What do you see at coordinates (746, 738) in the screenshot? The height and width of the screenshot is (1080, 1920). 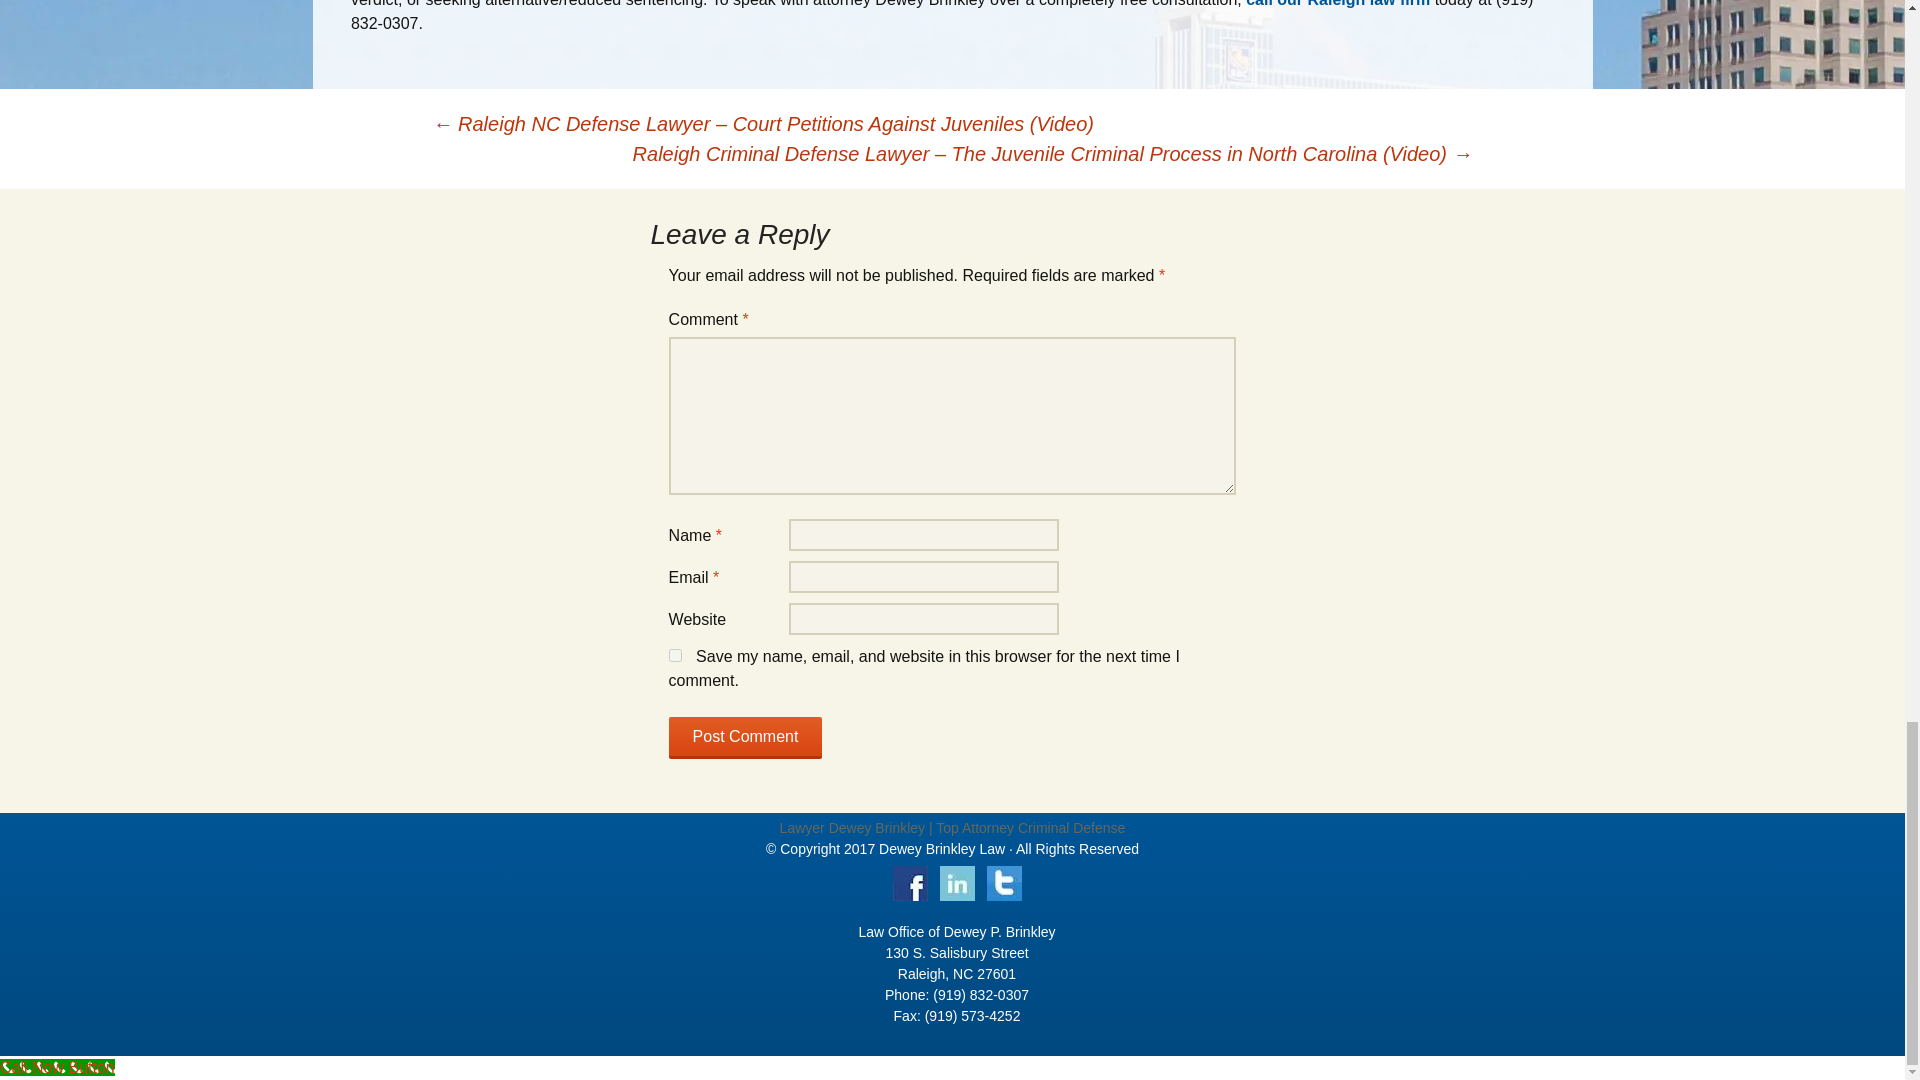 I see `Post Comment` at bounding box center [746, 738].